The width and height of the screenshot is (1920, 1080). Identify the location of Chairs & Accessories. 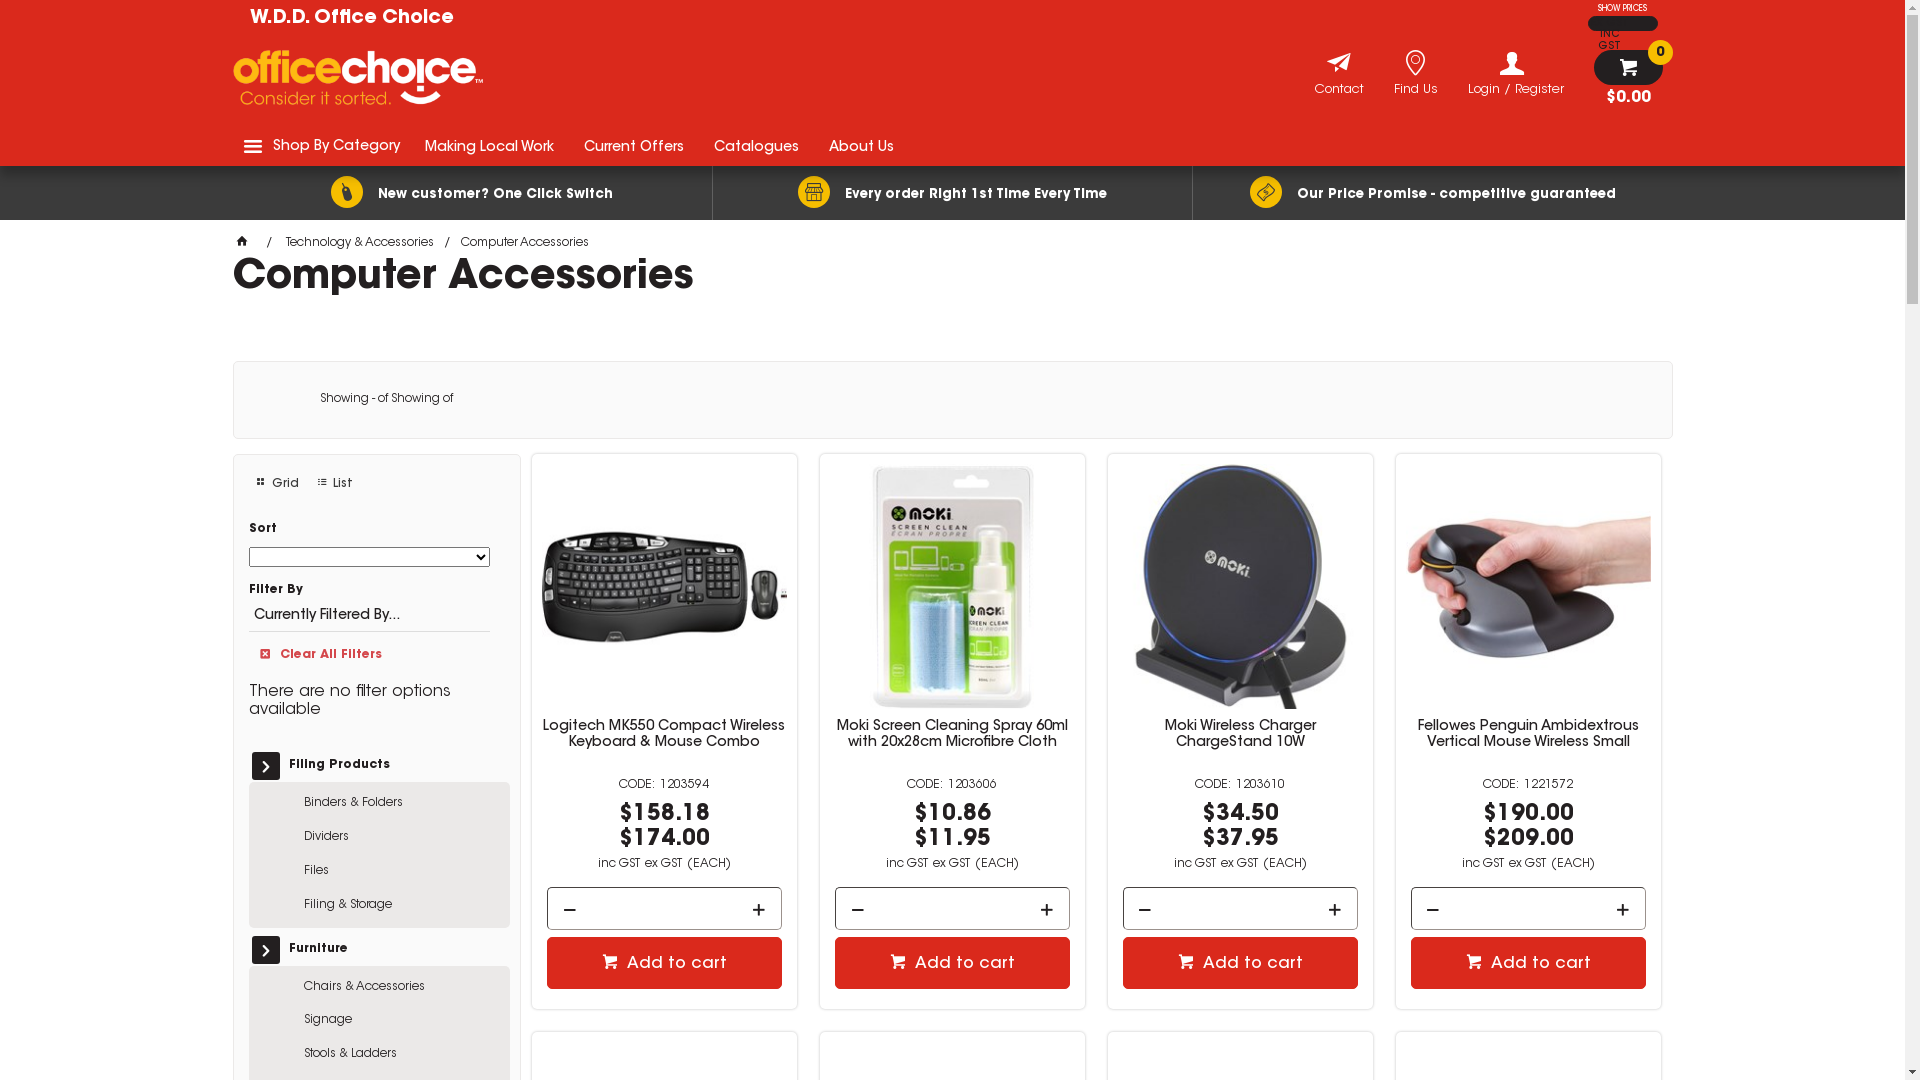
(401, 988).